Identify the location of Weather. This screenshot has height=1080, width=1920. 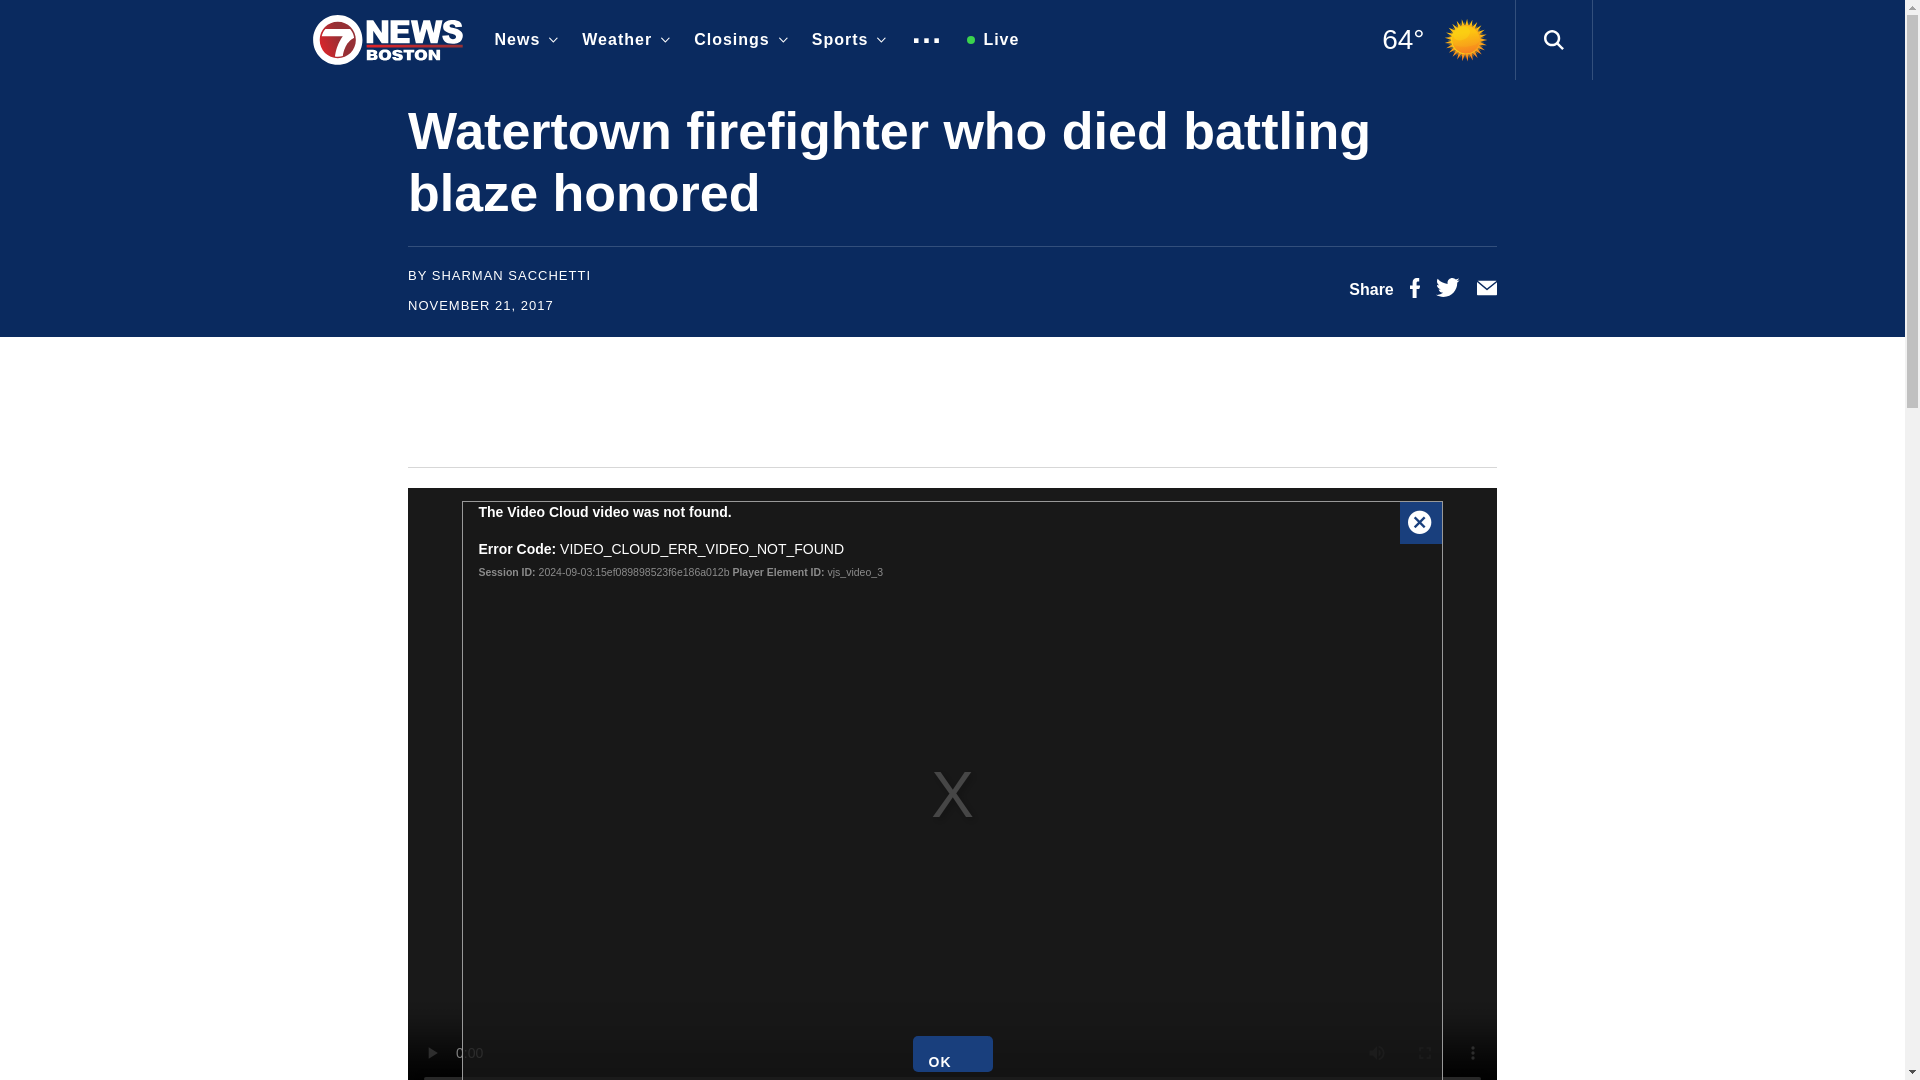
(622, 40).